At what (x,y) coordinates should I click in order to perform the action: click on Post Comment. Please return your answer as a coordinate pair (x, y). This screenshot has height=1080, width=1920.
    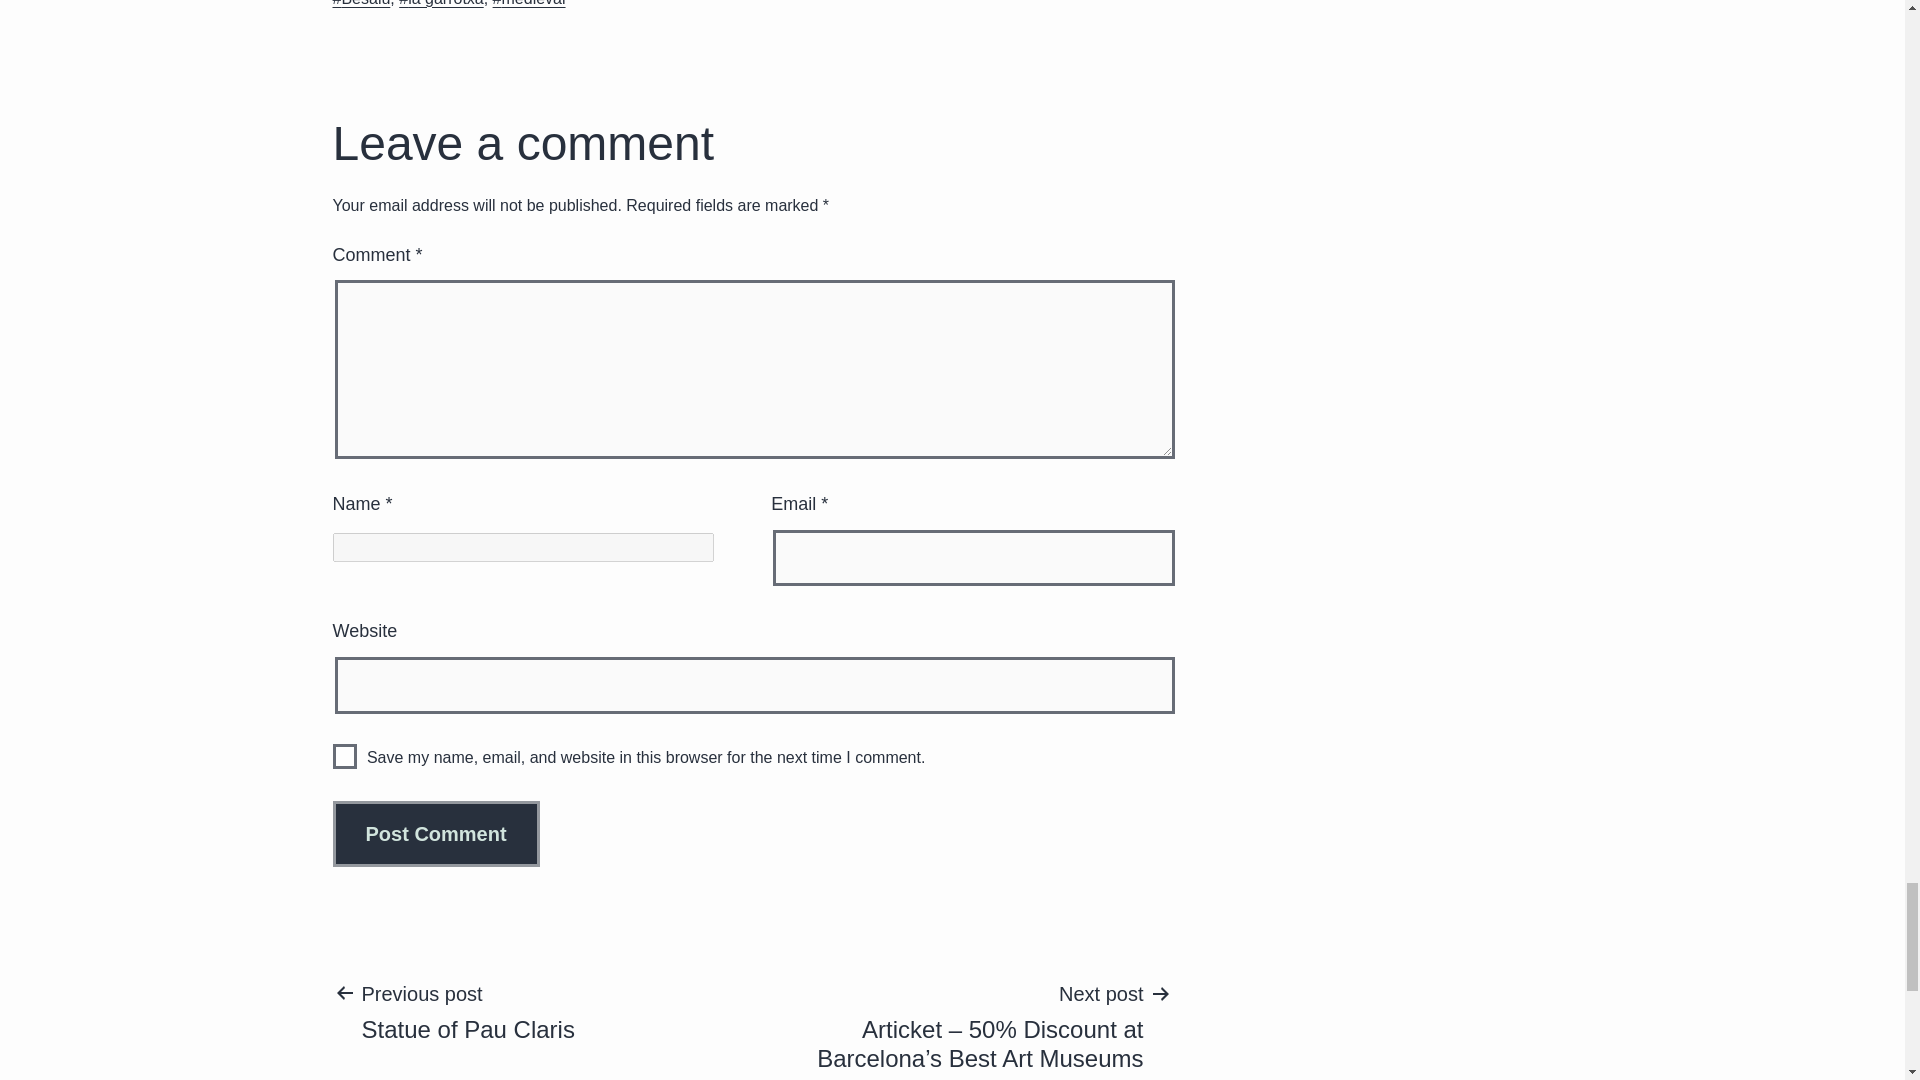
    Looking at the image, I should click on (467, 1011).